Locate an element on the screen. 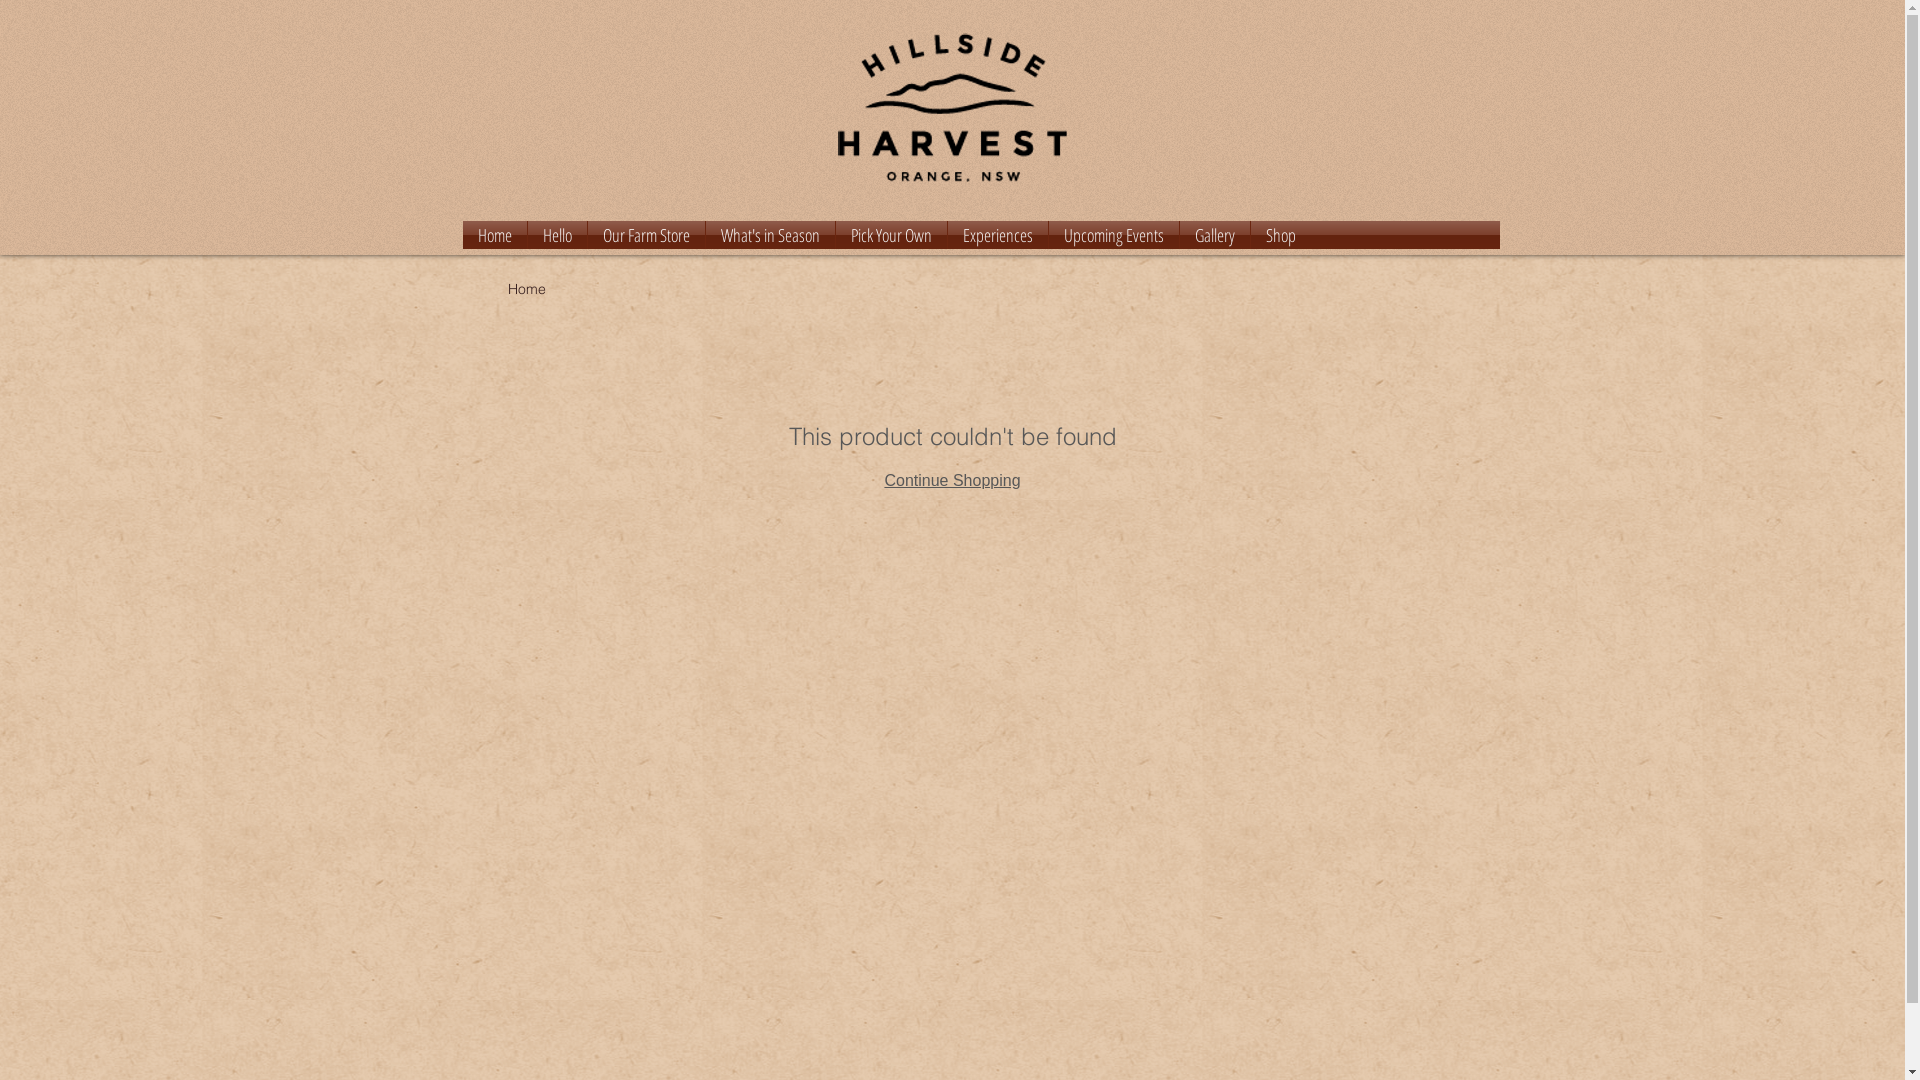 Image resolution: width=1920 pixels, height=1080 pixels. Hillside Harvest Master Logo BLK RGB.png is located at coordinates (952, 108).